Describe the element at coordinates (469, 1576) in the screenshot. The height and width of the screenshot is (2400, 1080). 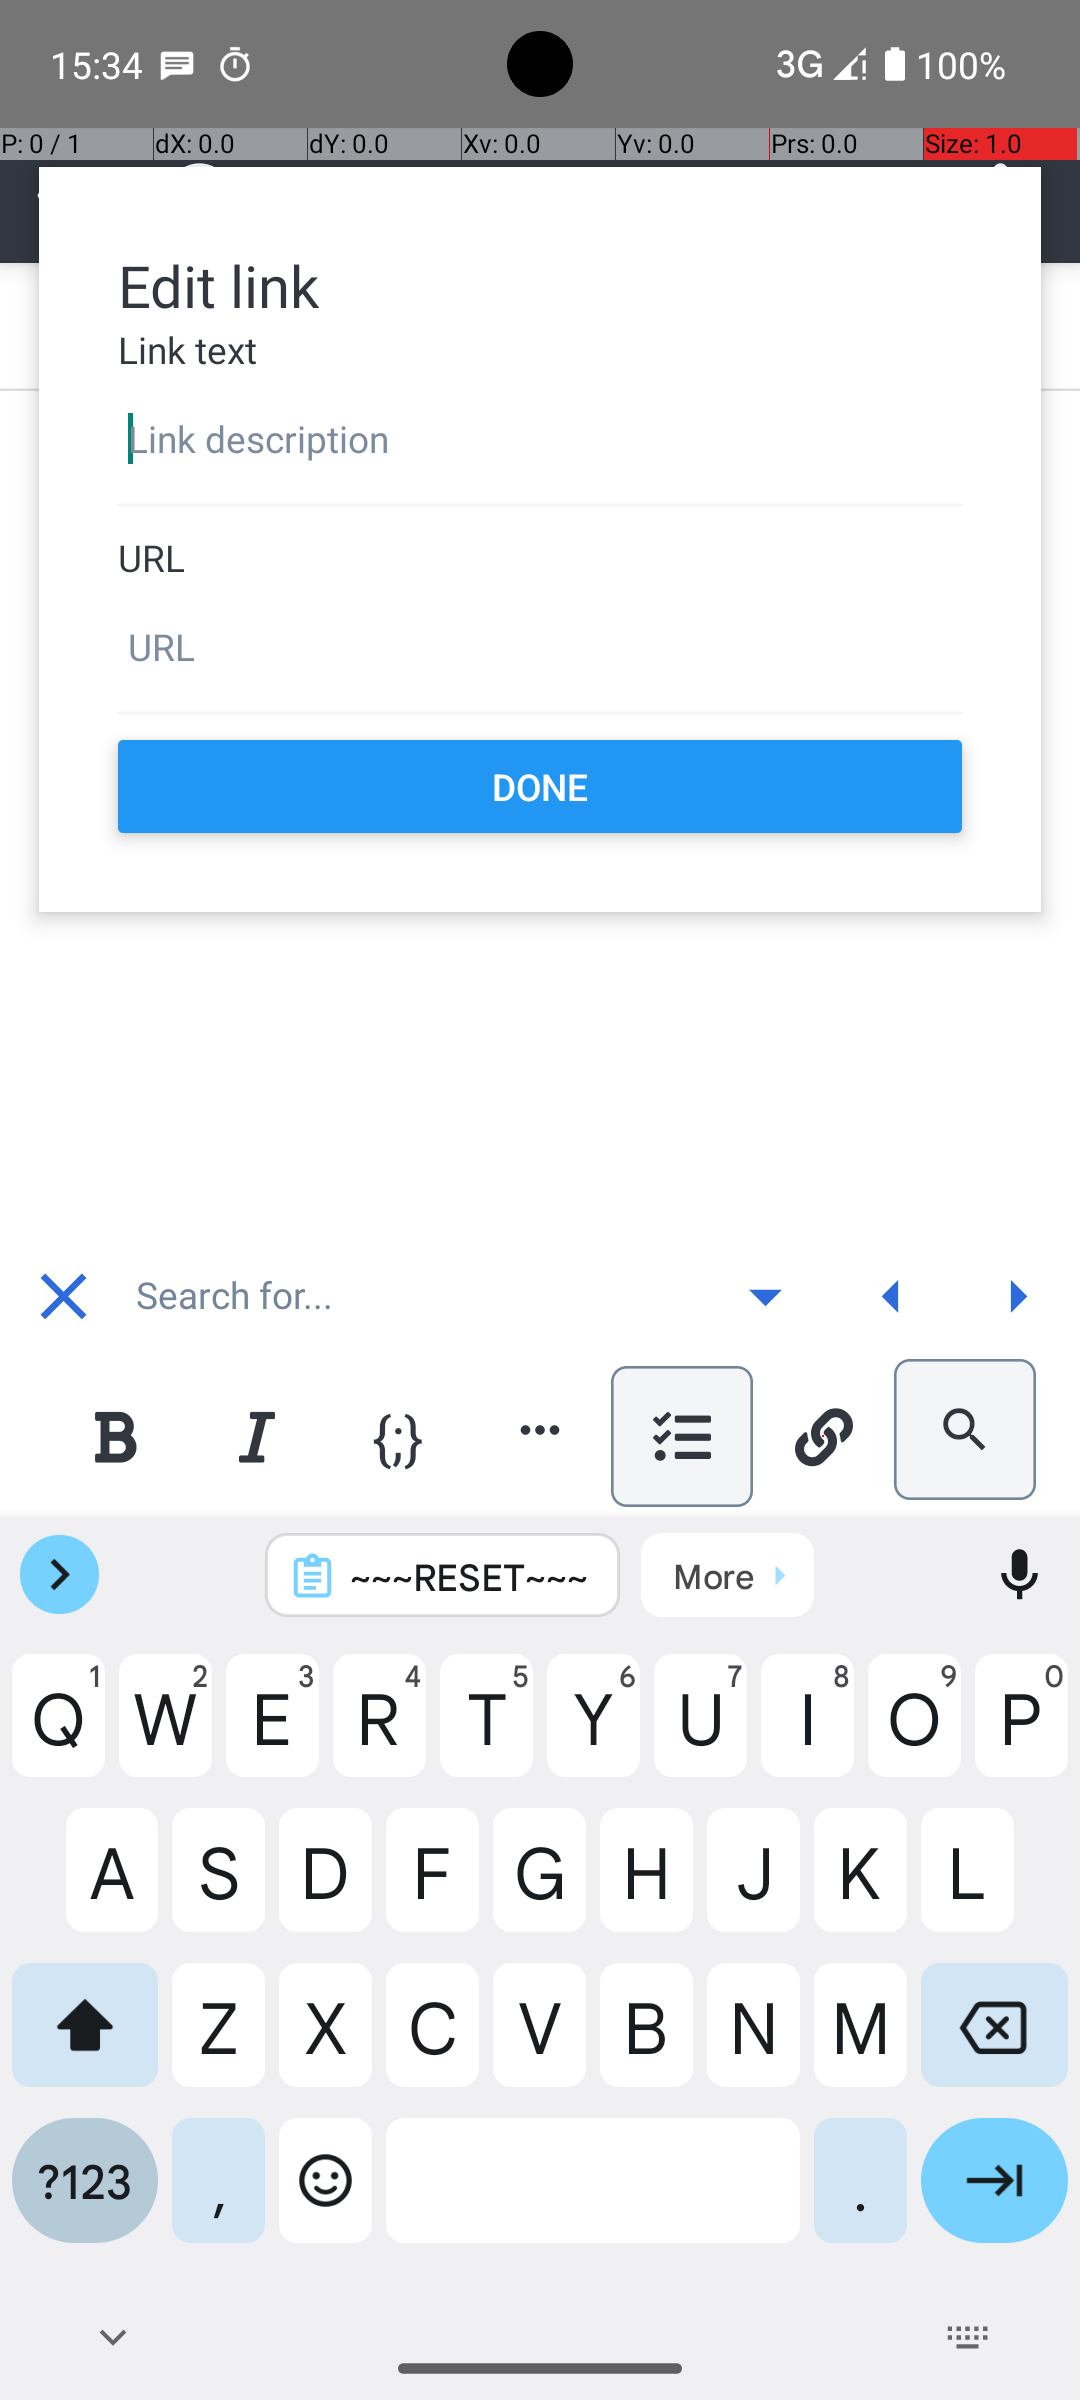
I see `~~~RESET~~~` at that location.